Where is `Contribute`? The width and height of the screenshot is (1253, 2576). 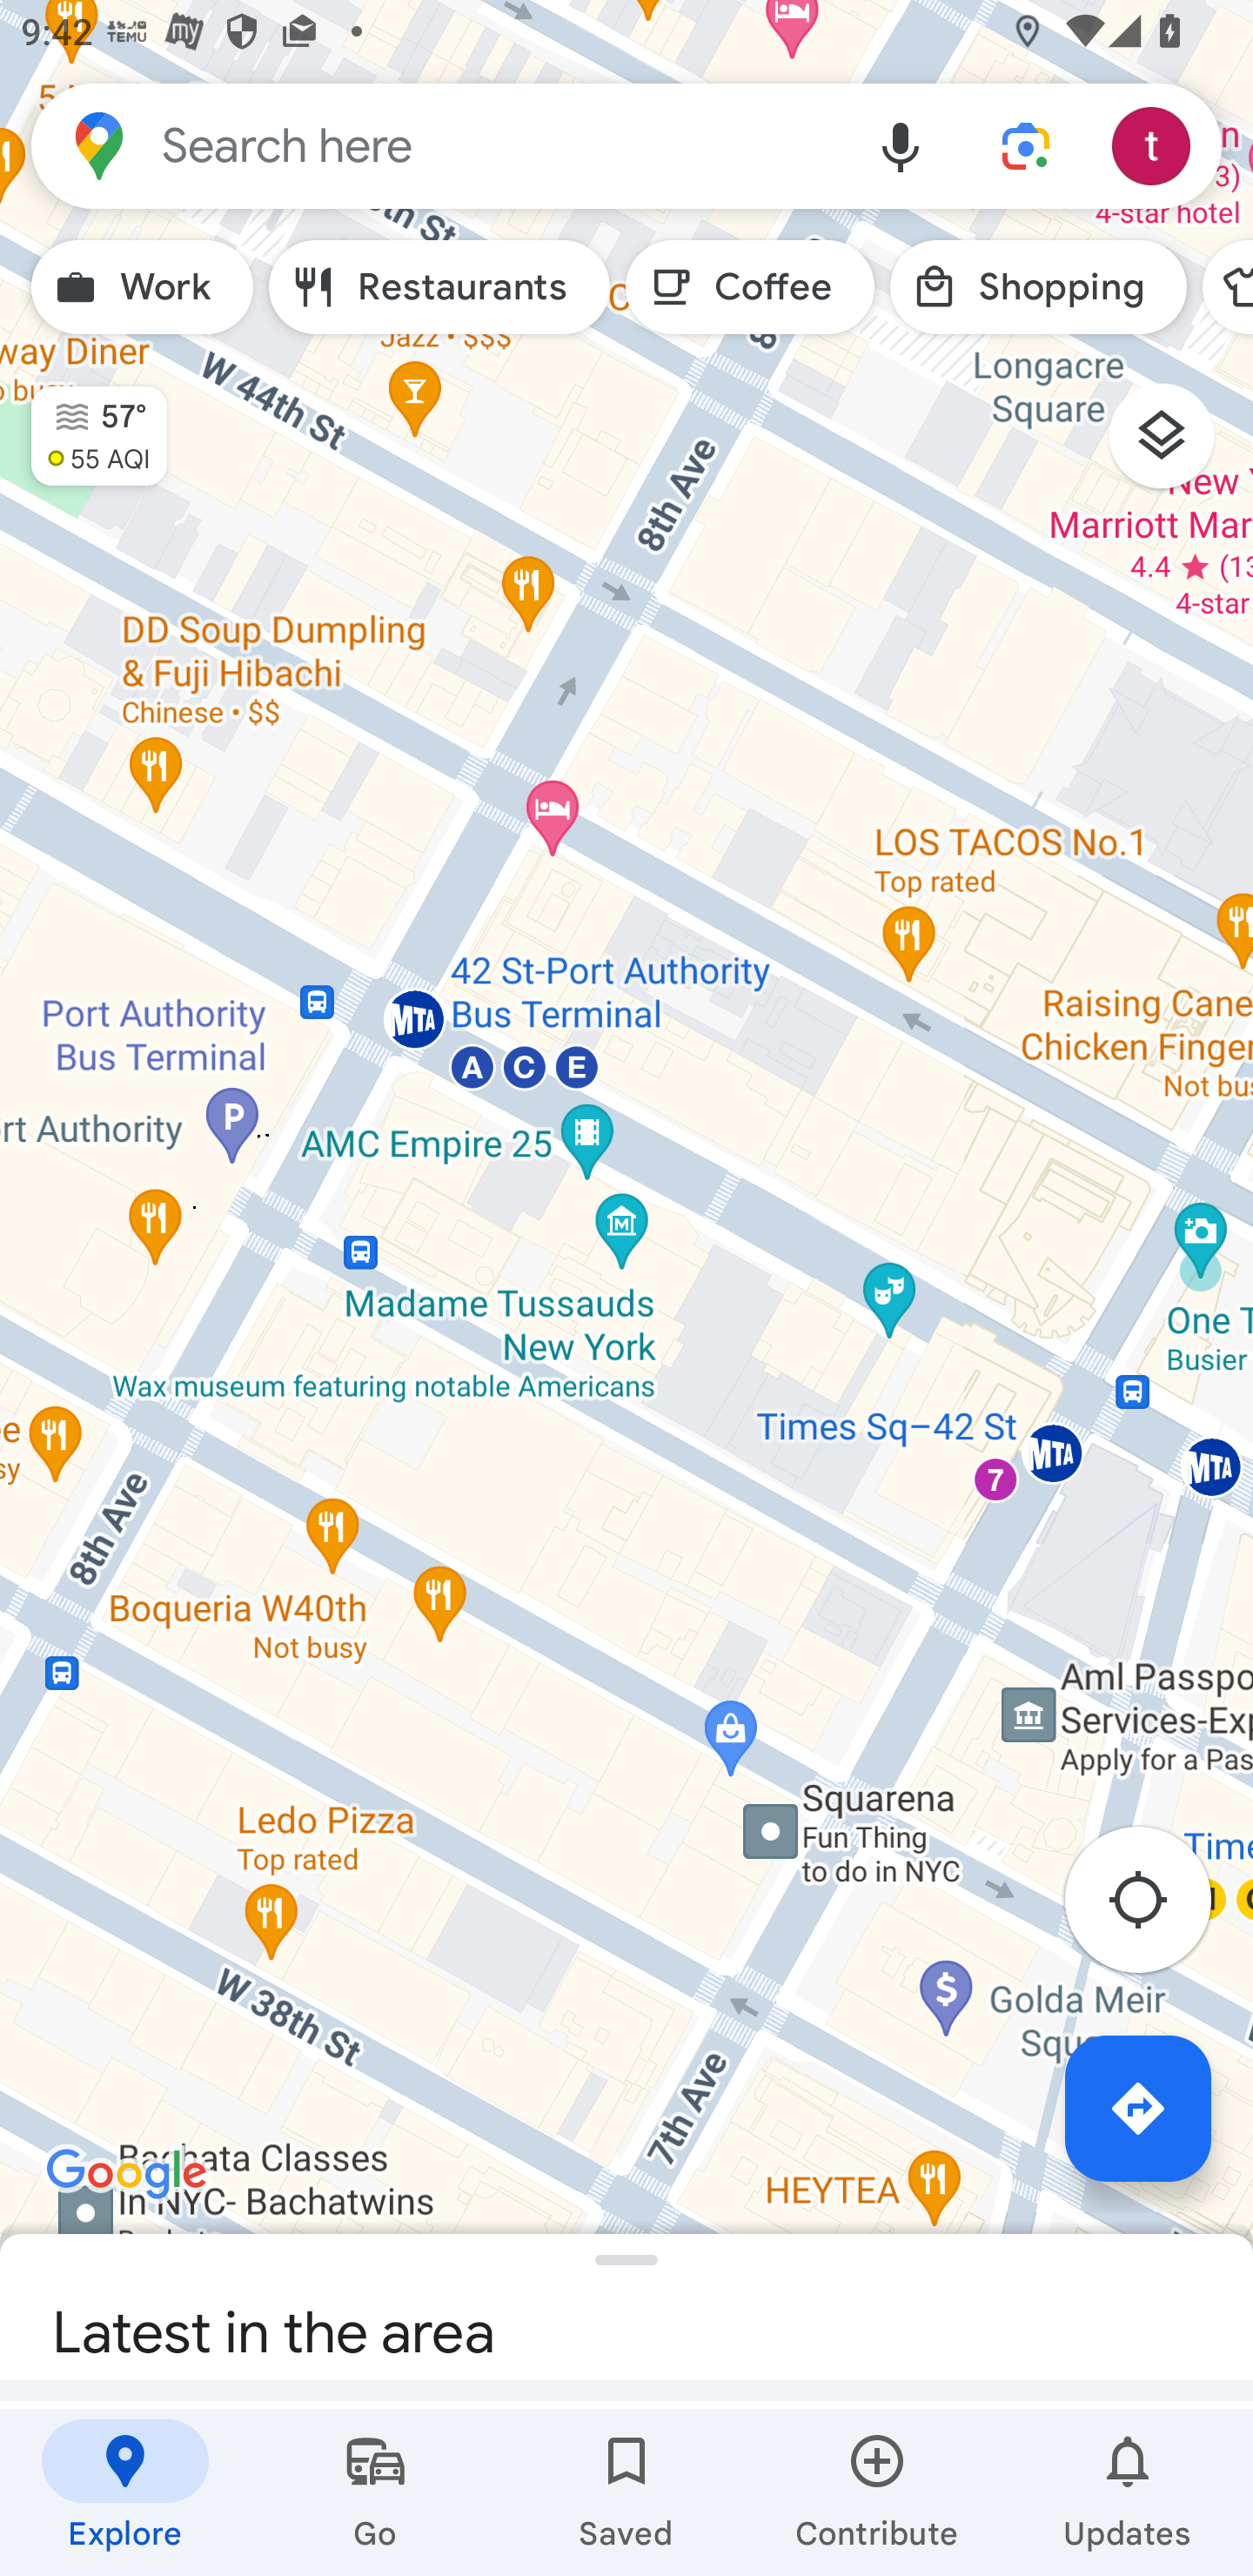 Contribute is located at coordinates (877, 2492).